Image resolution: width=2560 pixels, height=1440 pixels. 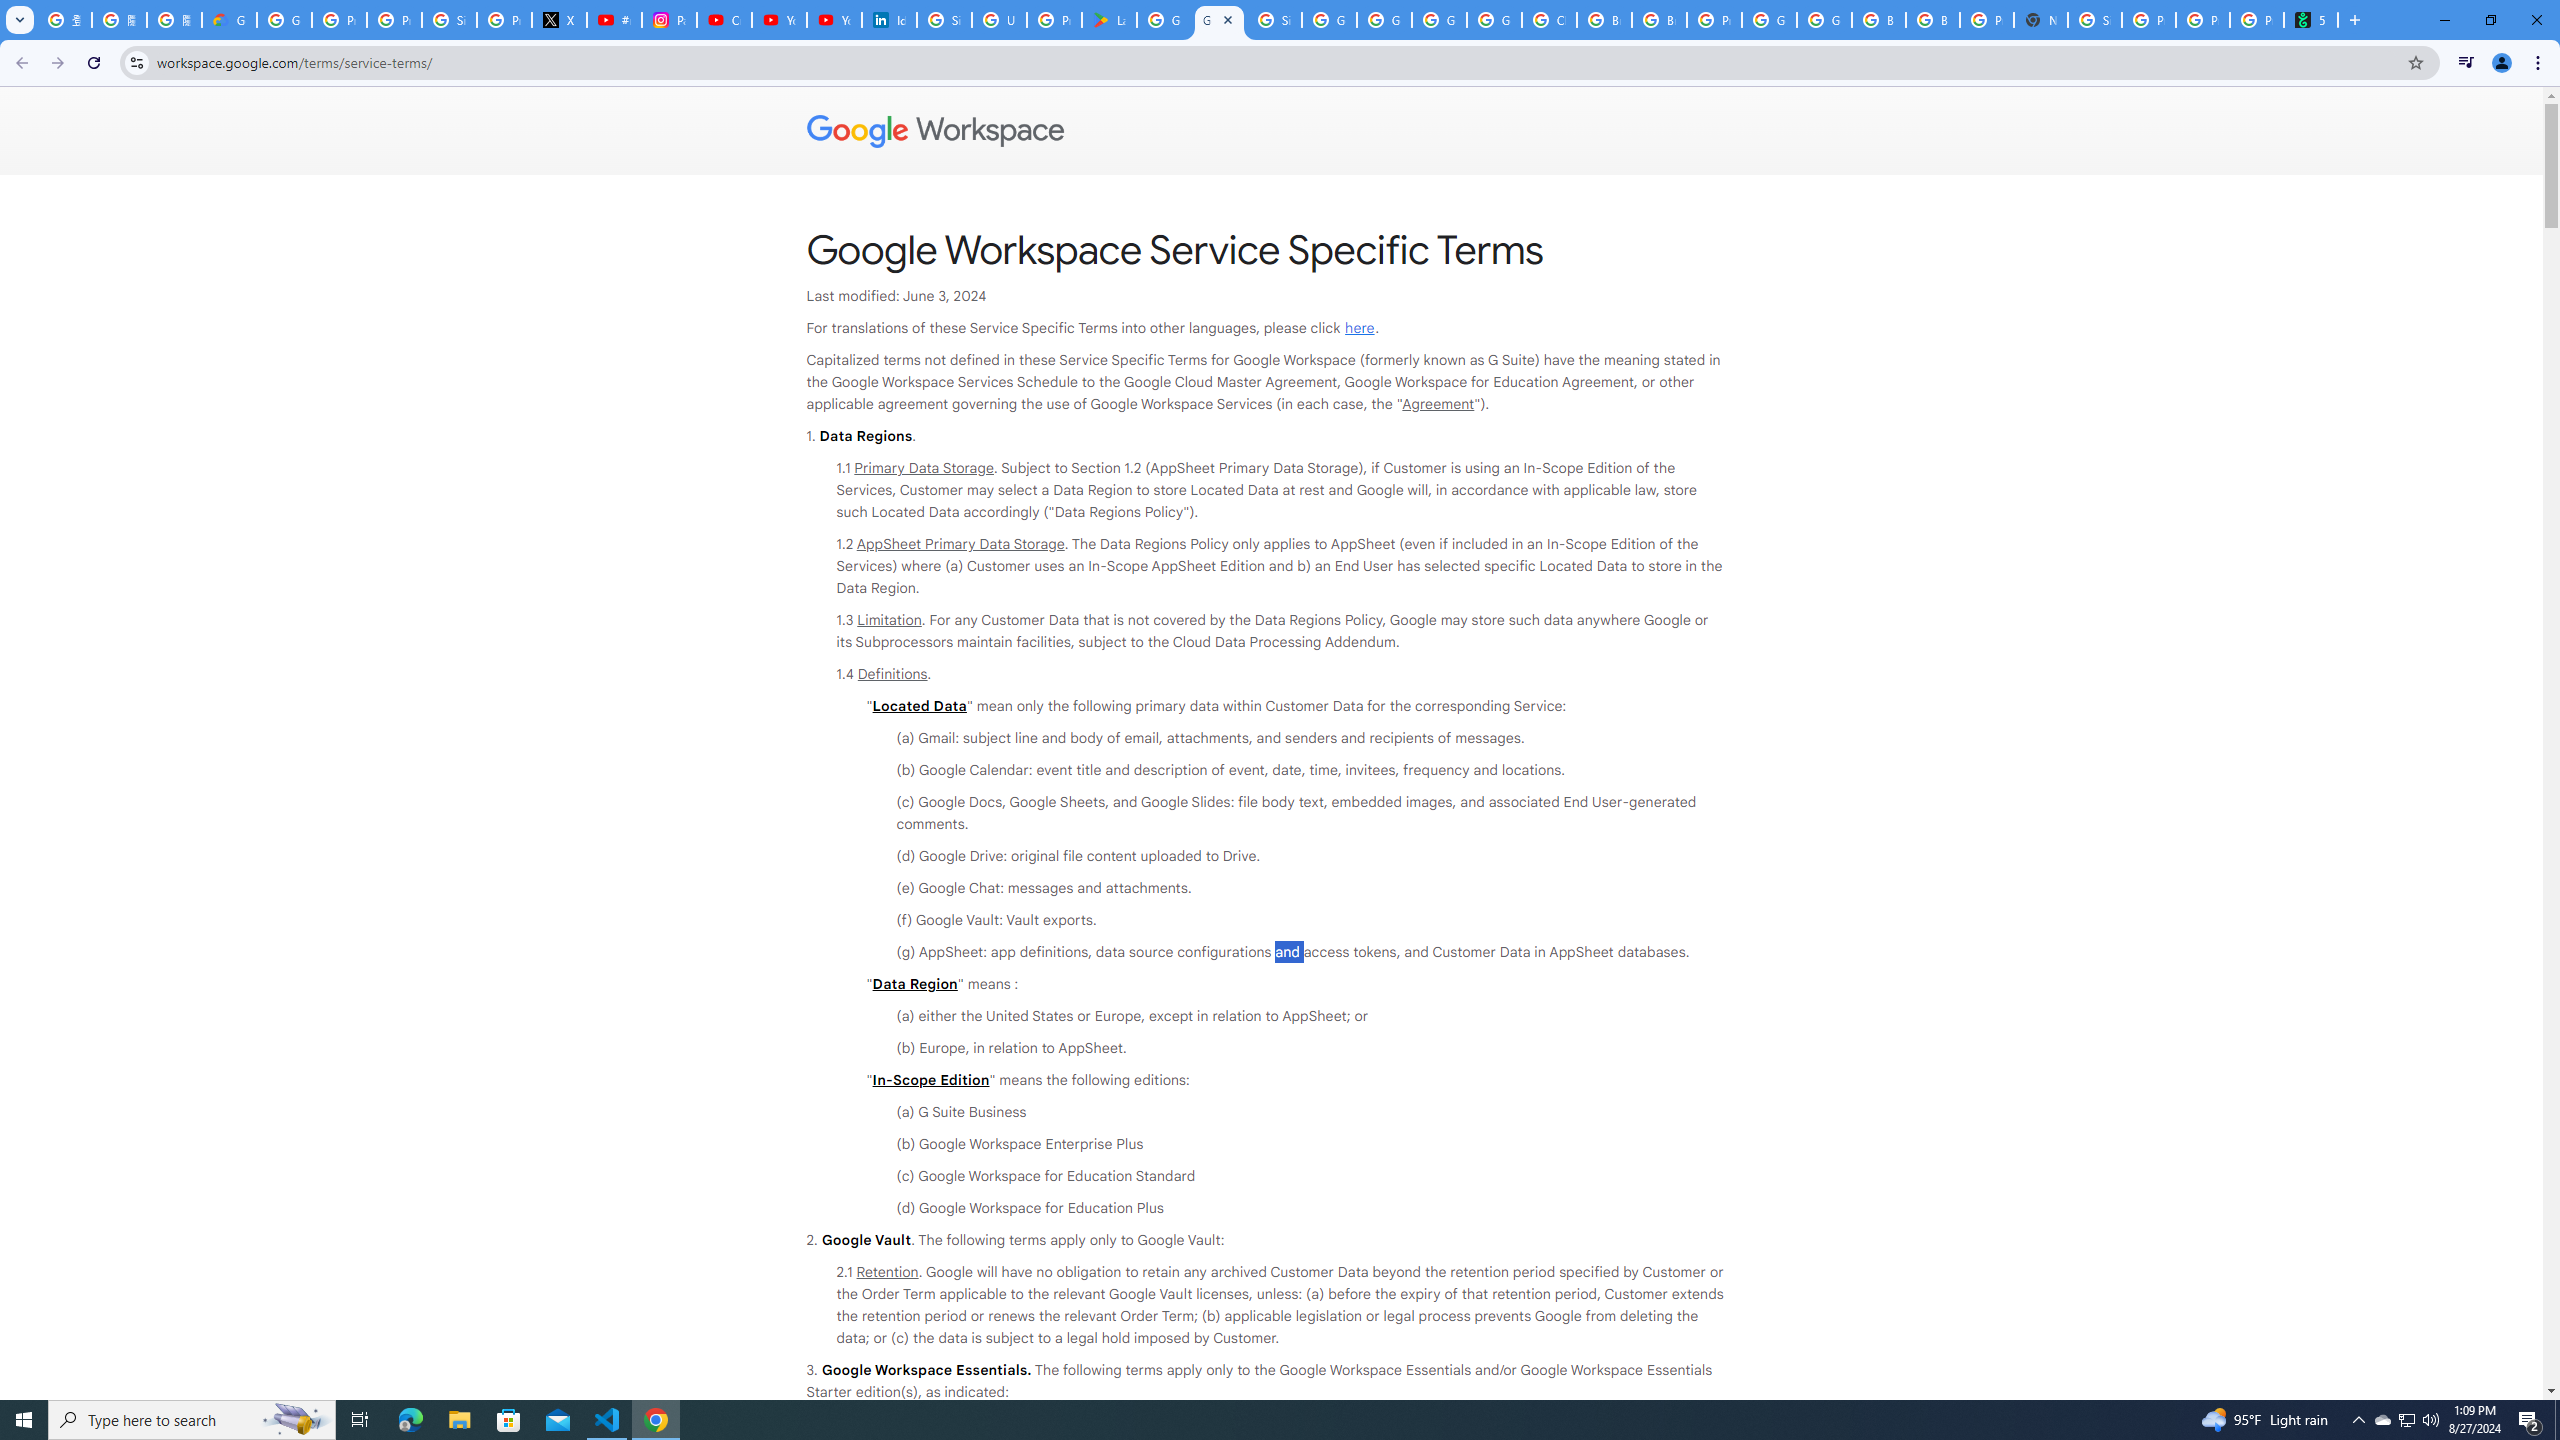 What do you see at coordinates (2540, 63) in the screenshot?
I see `Chrome` at bounding box center [2540, 63].